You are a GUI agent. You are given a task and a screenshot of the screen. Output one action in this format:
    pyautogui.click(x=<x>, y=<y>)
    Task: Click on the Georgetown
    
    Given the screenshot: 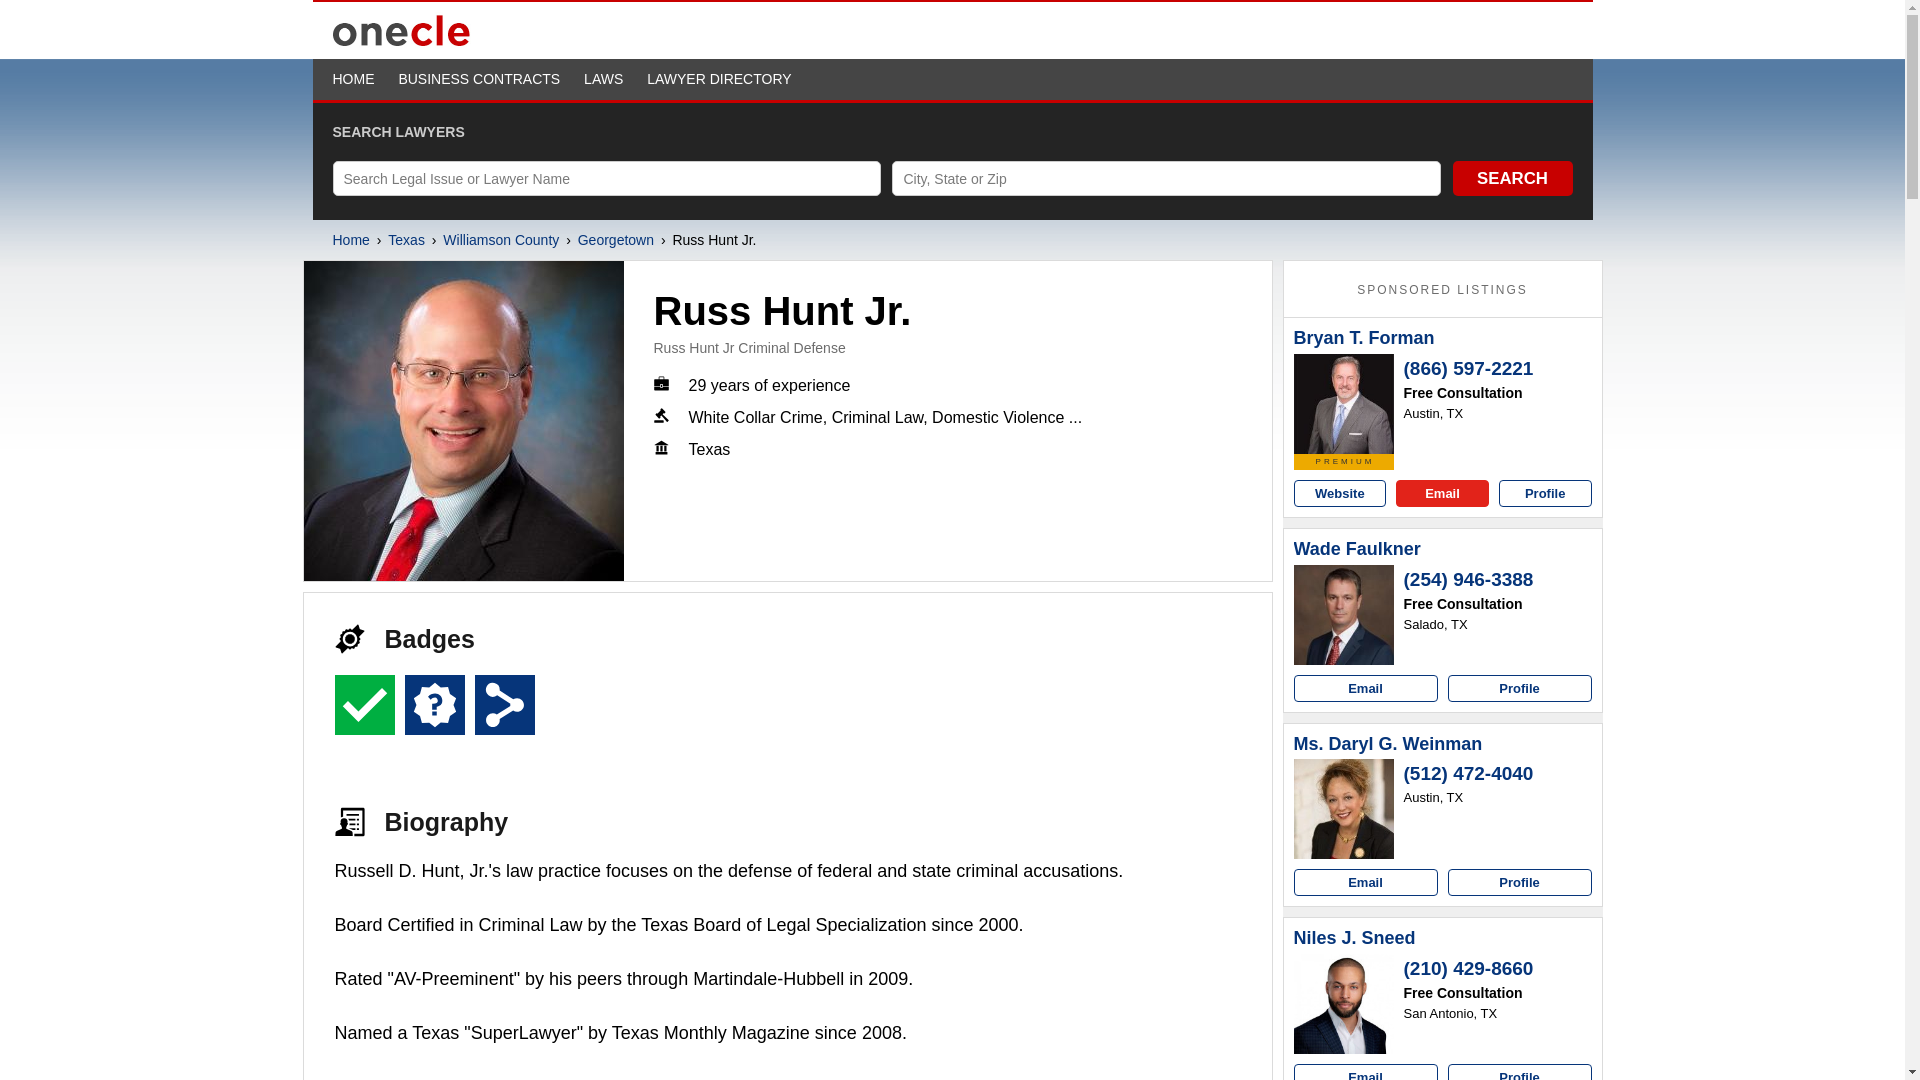 What is the action you would take?
    pyautogui.click(x=616, y=240)
    